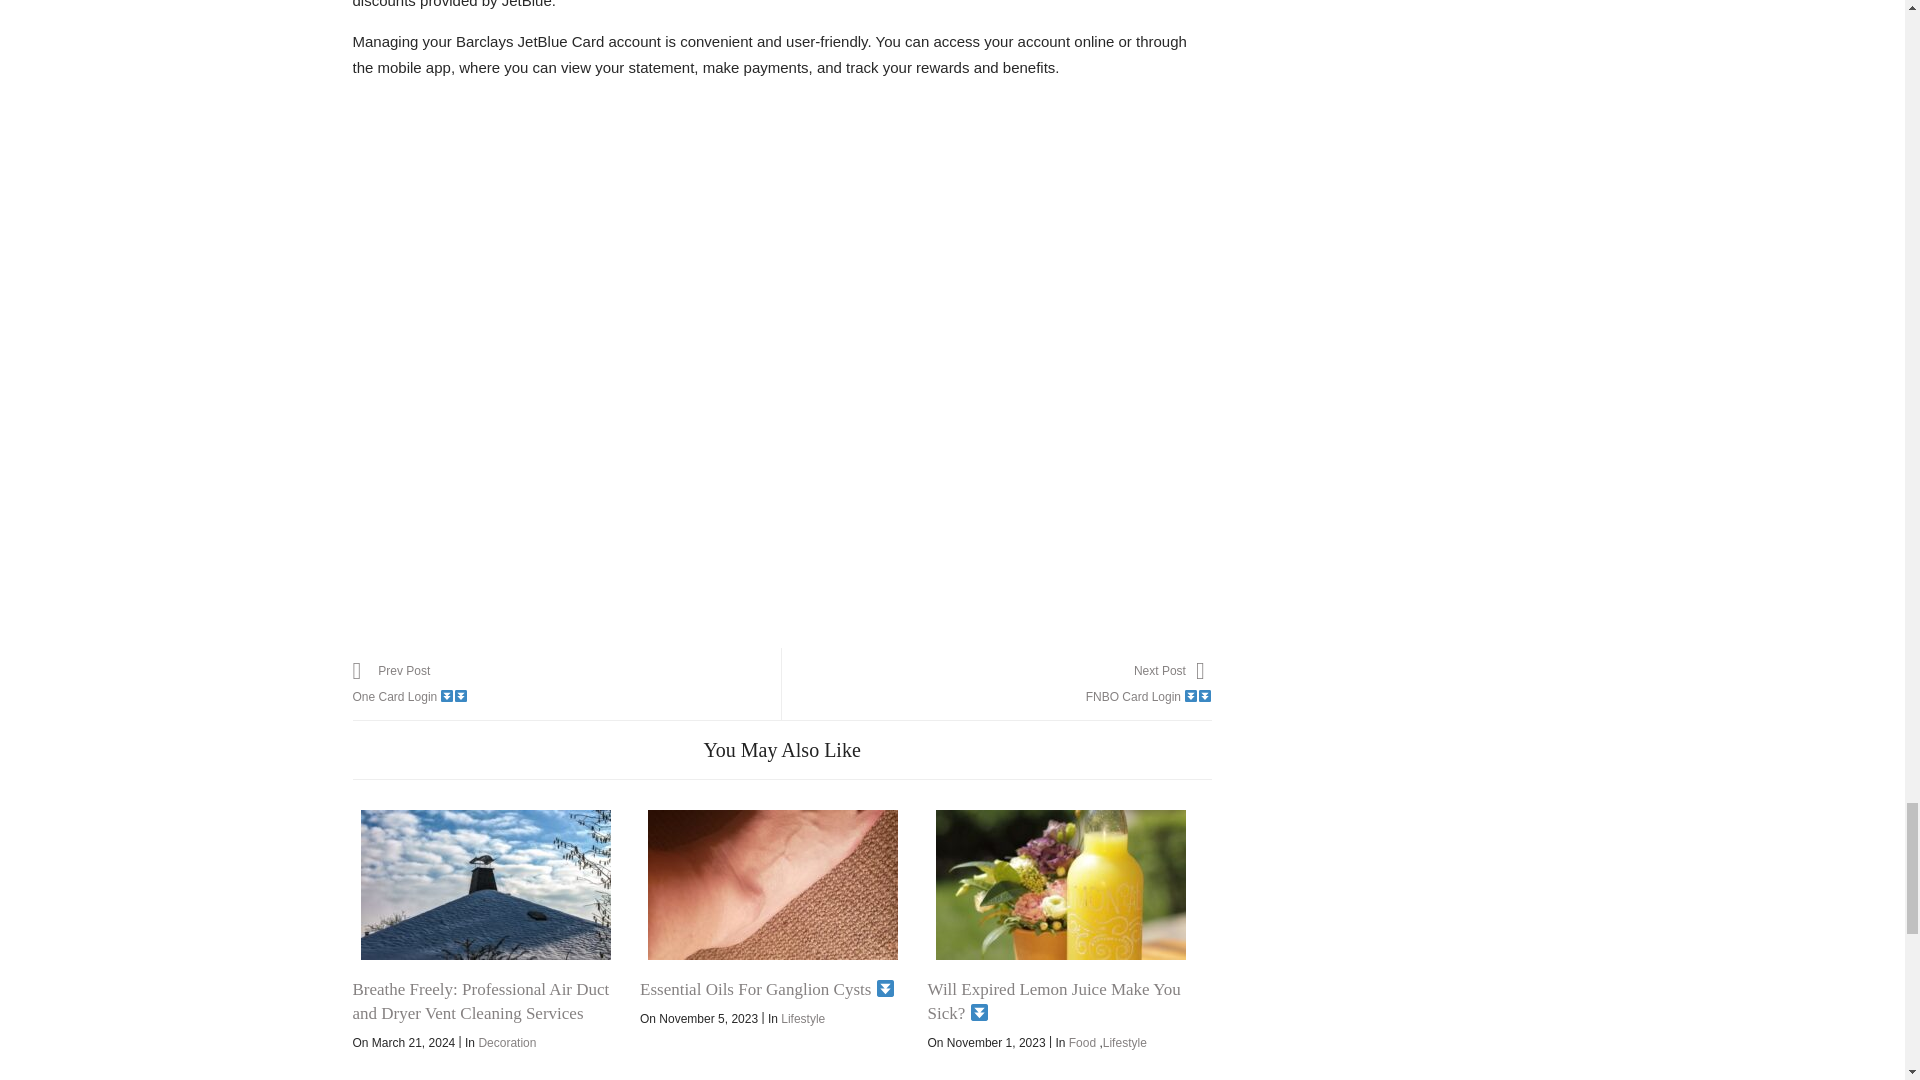 The width and height of the screenshot is (1920, 1080). What do you see at coordinates (566, 684) in the screenshot?
I see `Lifestyle` at bounding box center [566, 684].